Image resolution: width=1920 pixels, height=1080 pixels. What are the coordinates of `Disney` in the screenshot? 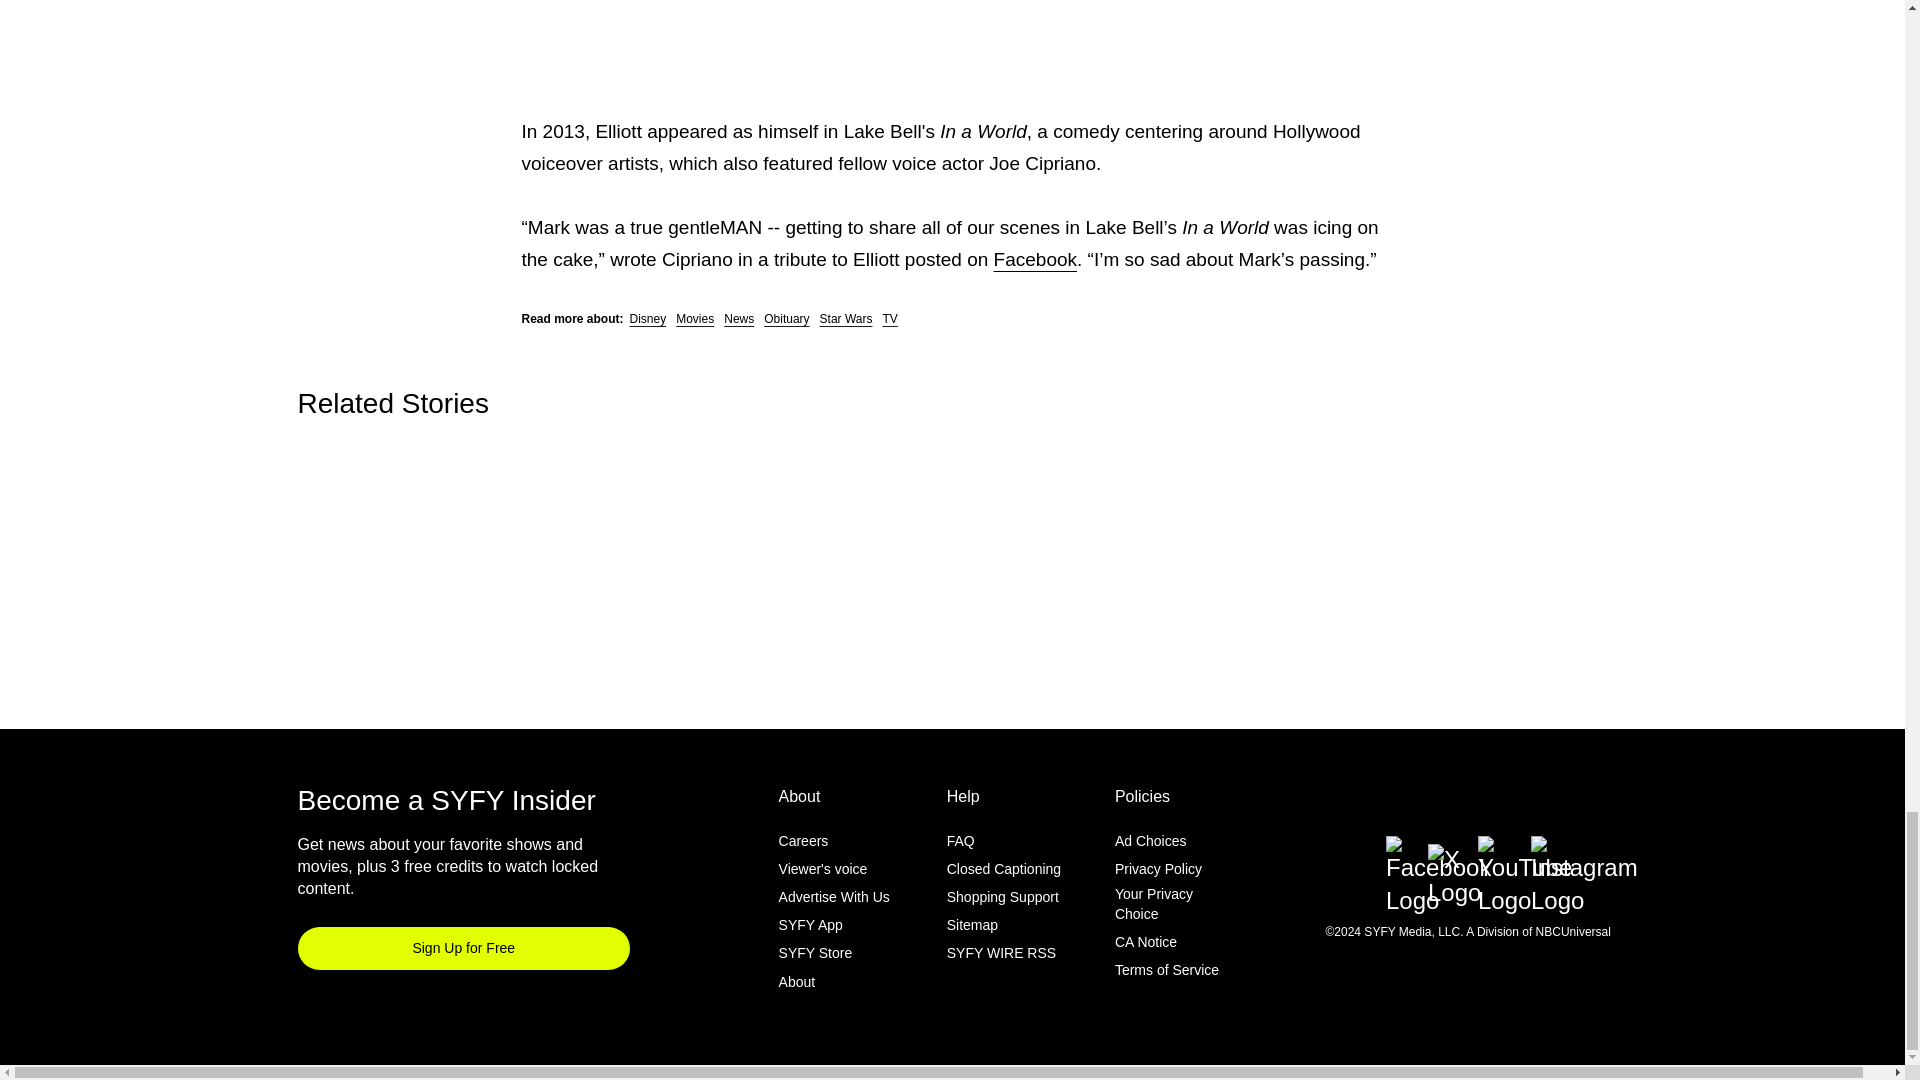 It's located at (648, 319).